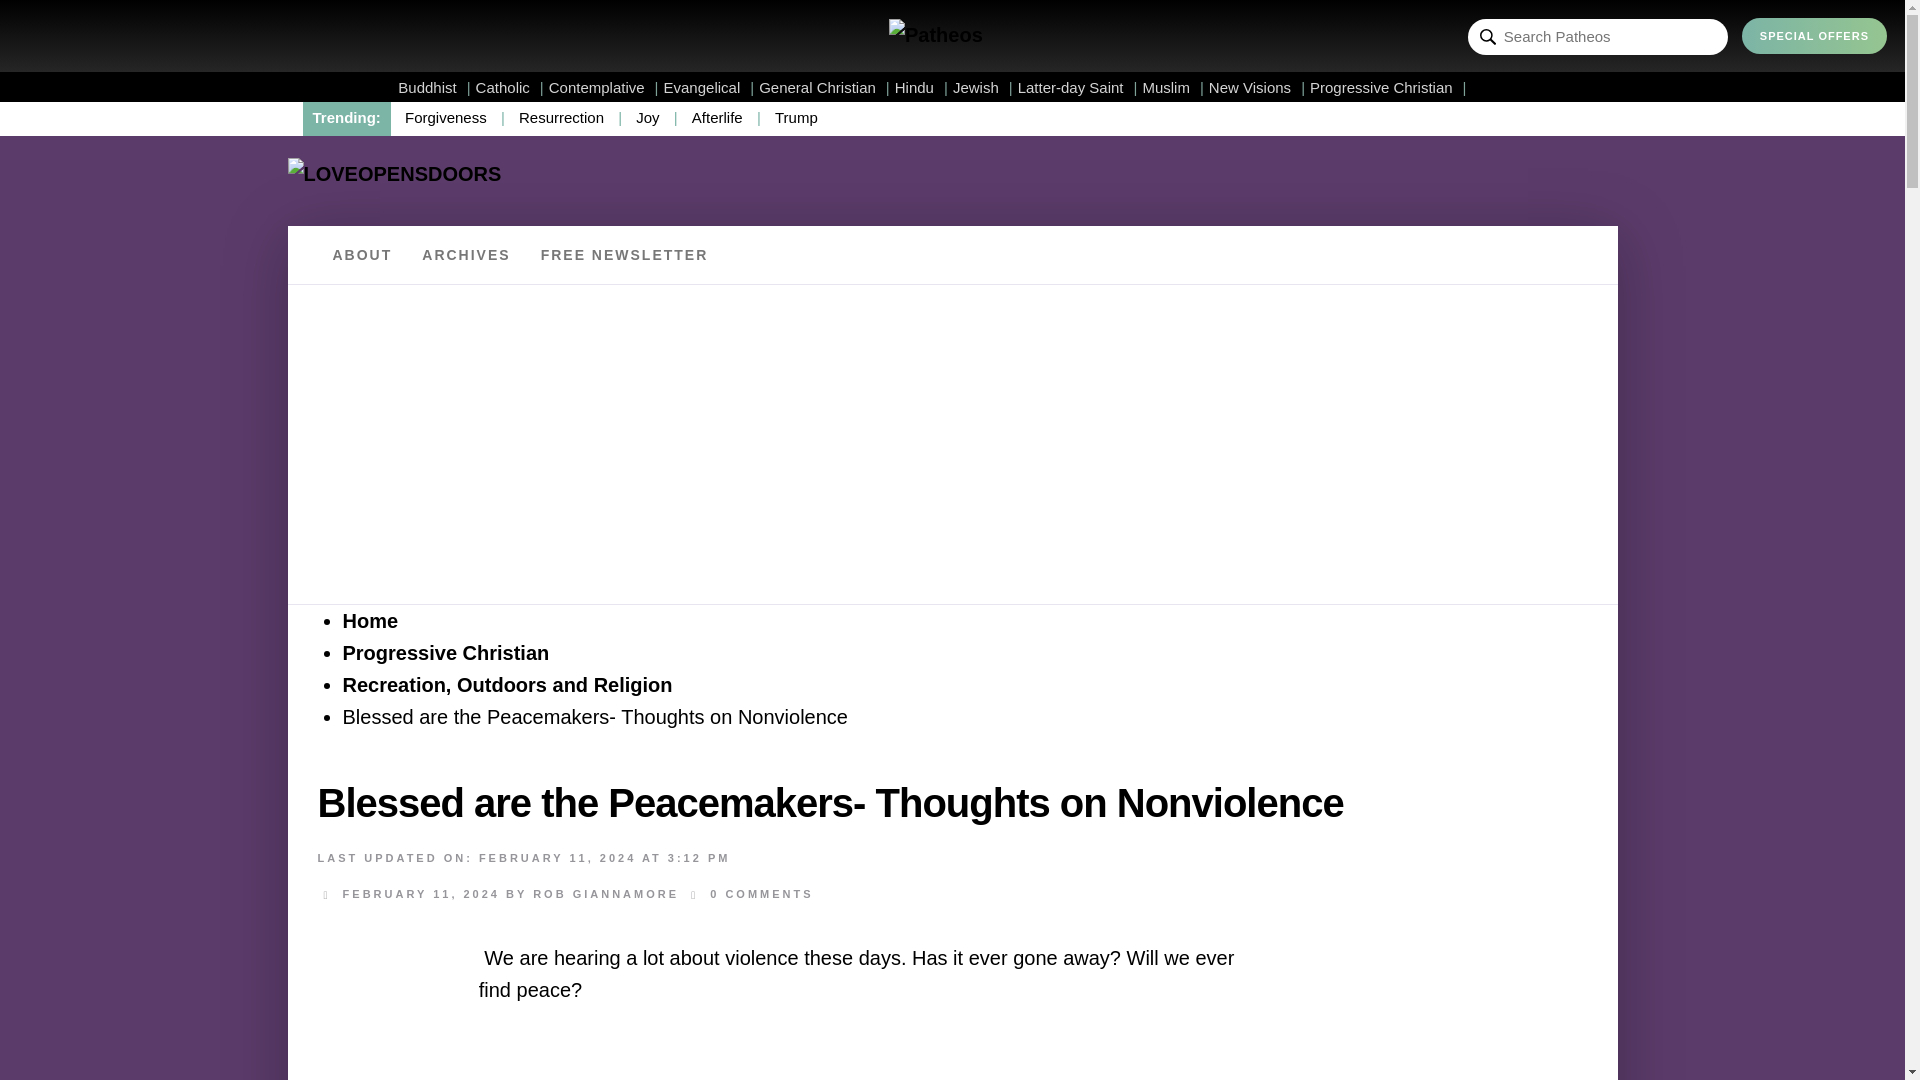  I want to click on Jewish, so click(982, 87).